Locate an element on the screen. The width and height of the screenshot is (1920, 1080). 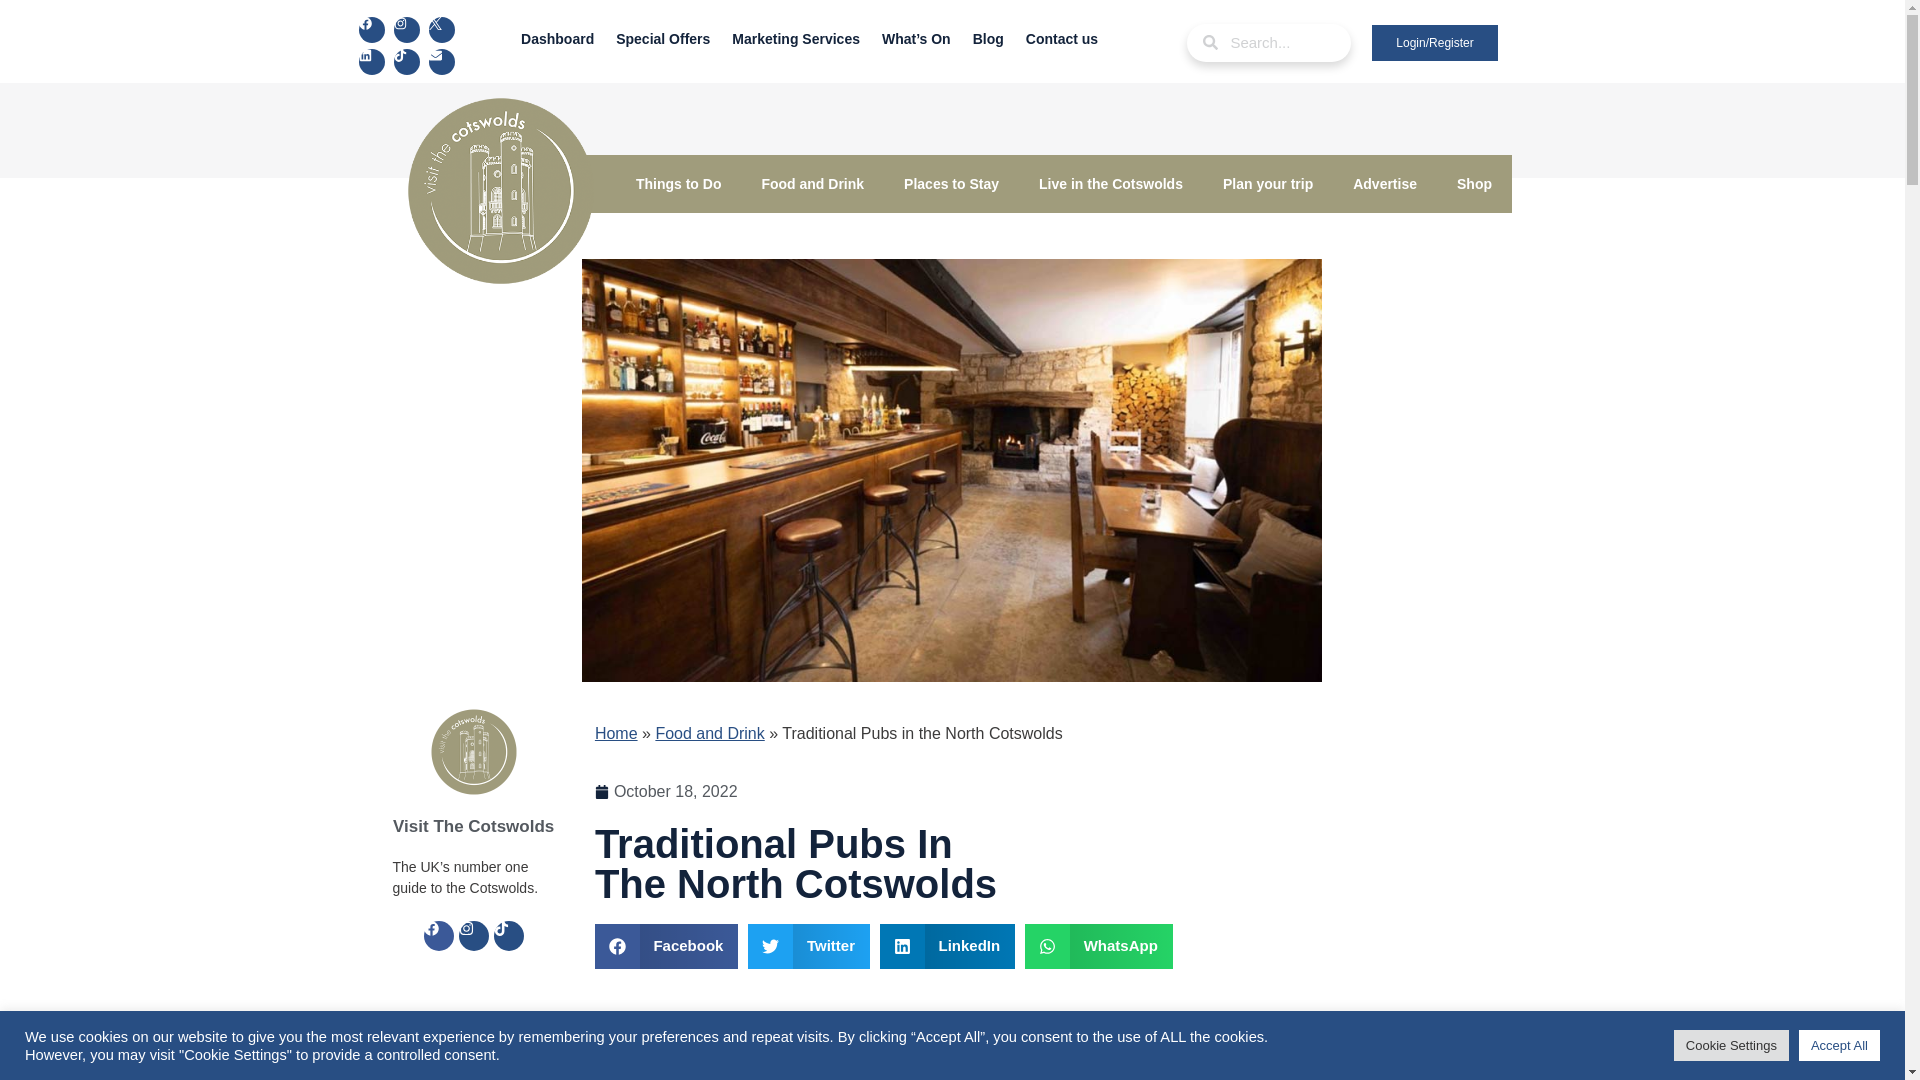
Marketing Services is located at coordinates (796, 38).